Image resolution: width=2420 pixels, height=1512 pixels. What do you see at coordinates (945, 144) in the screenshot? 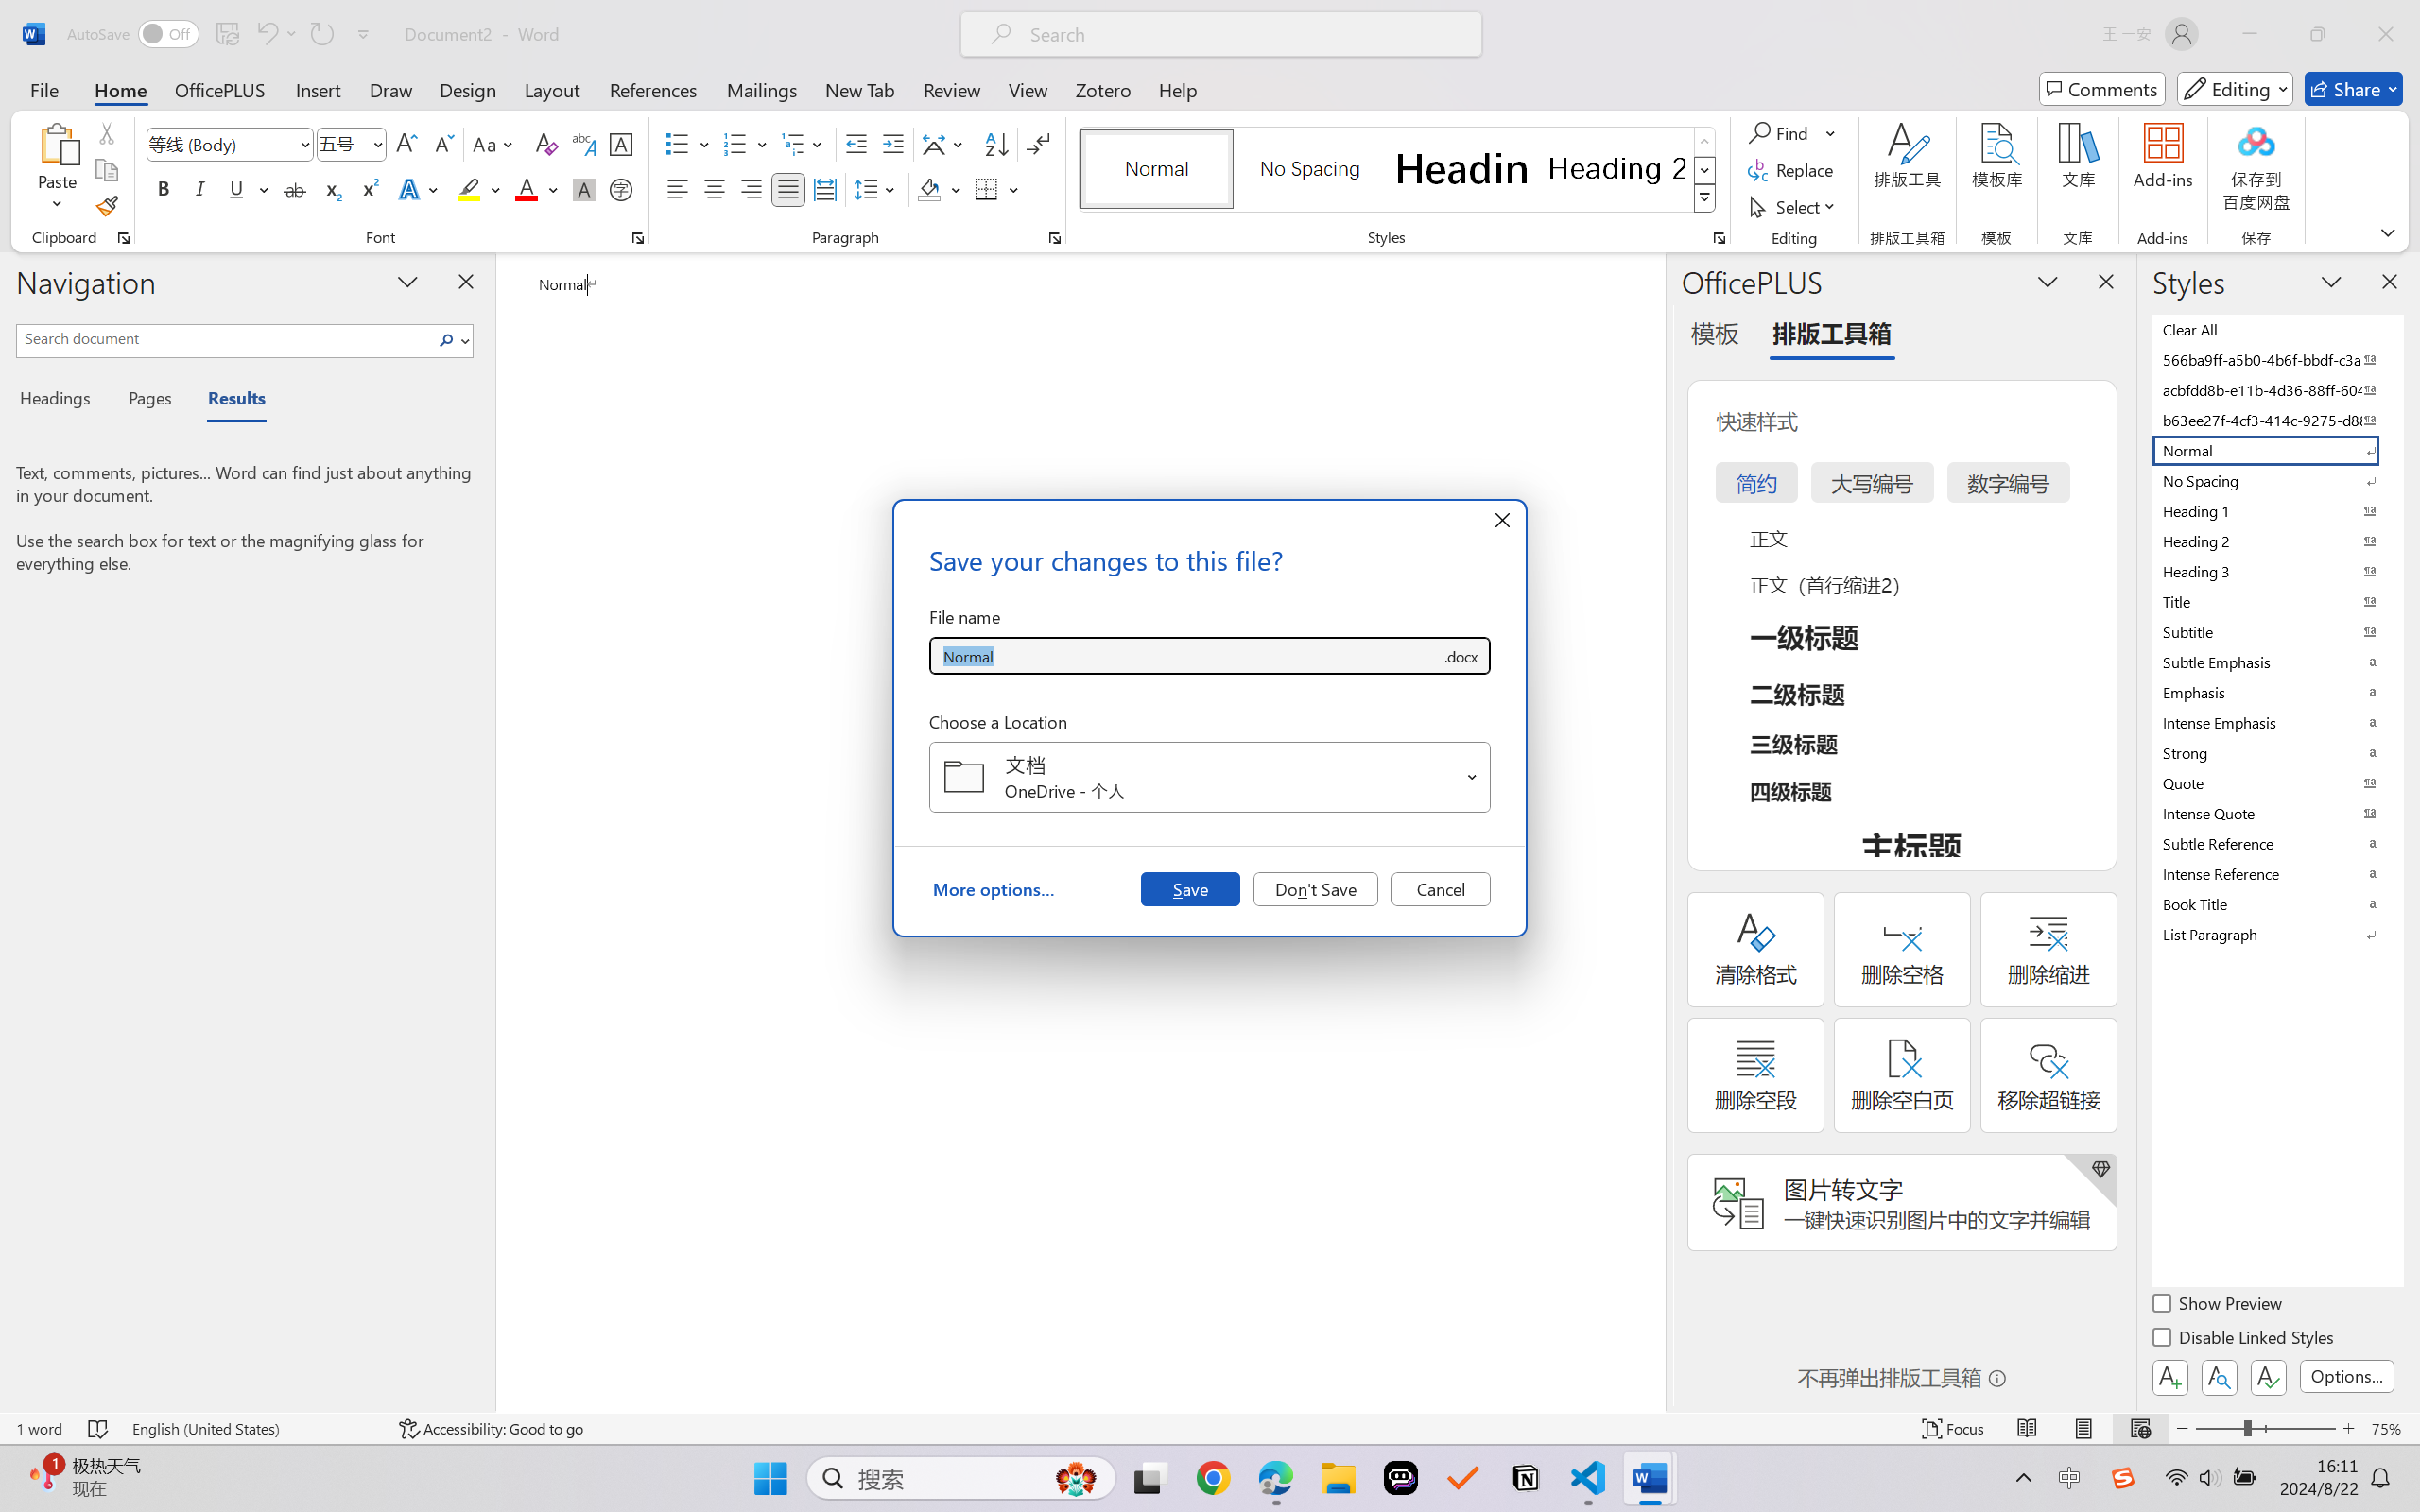
I see `Asian Layout` at bounding box center [945, 144].